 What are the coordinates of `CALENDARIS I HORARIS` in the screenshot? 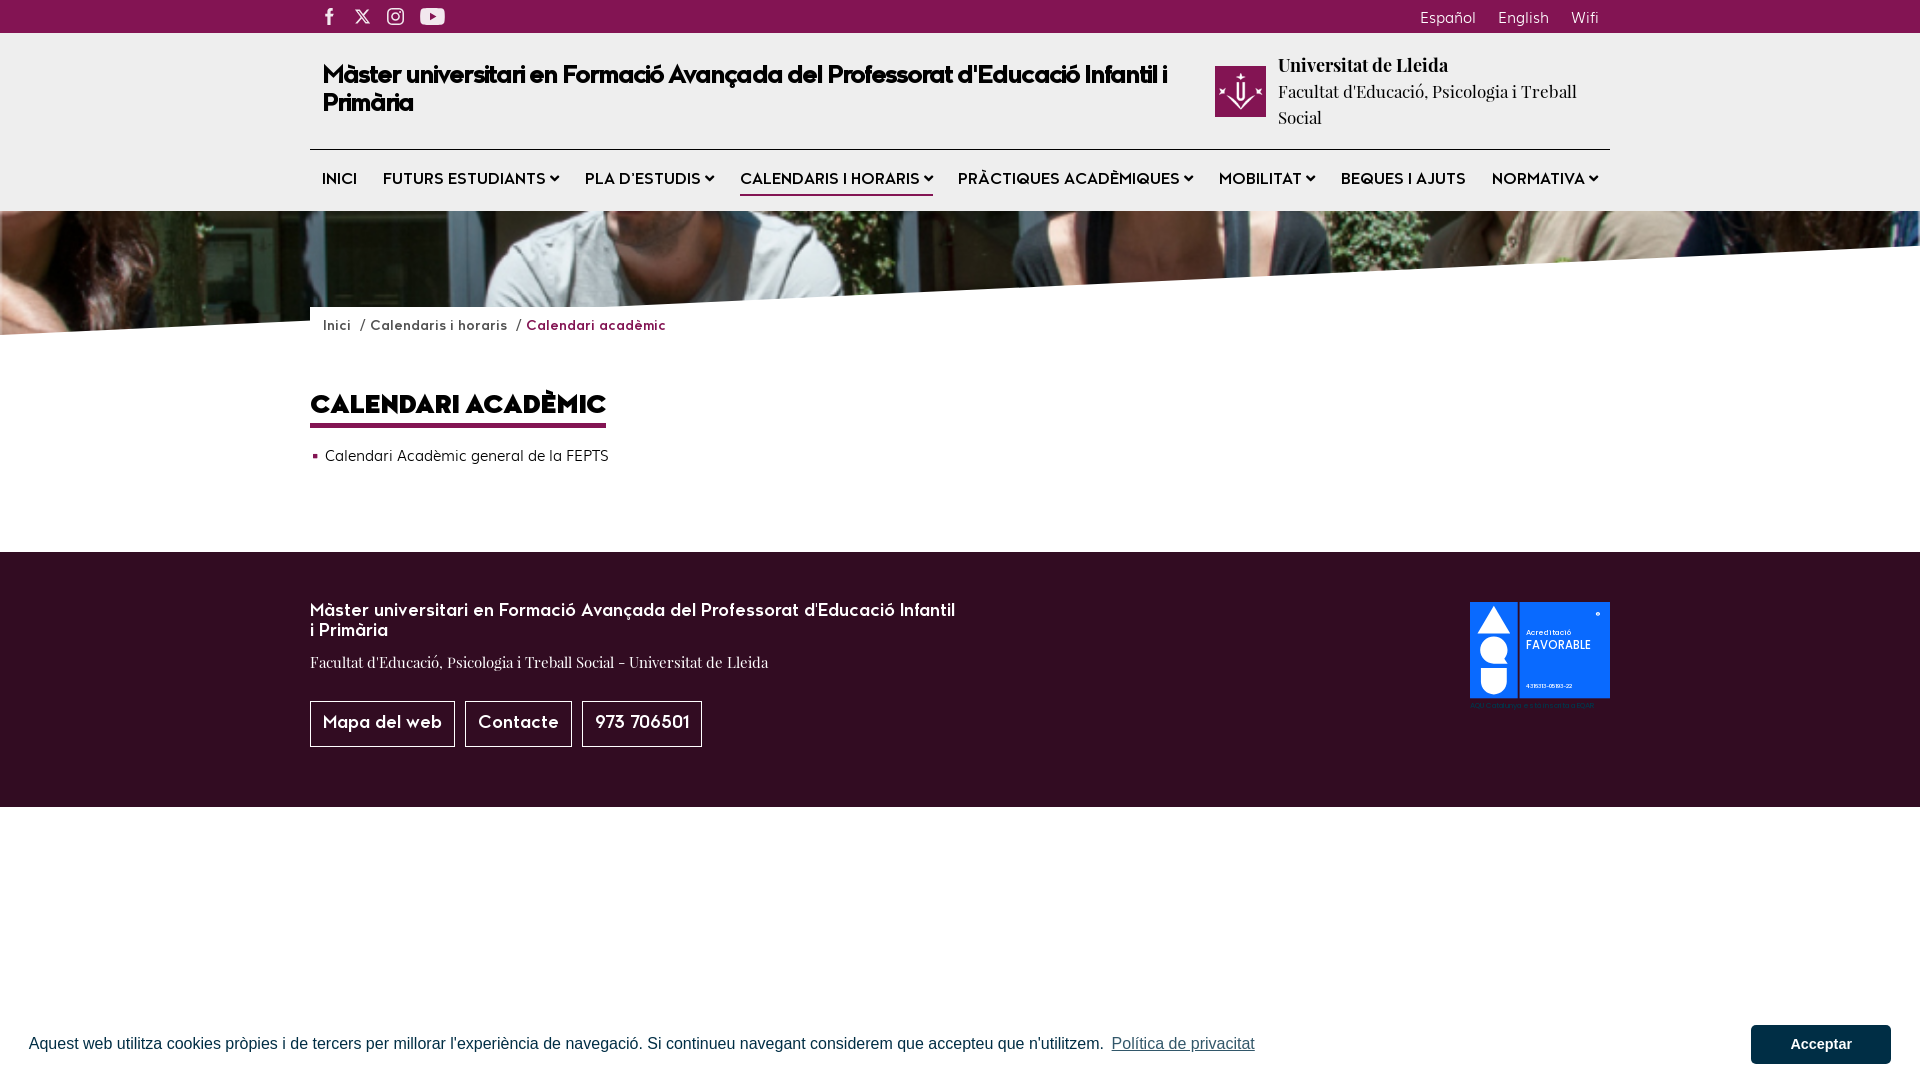 It's located at (836, 180).